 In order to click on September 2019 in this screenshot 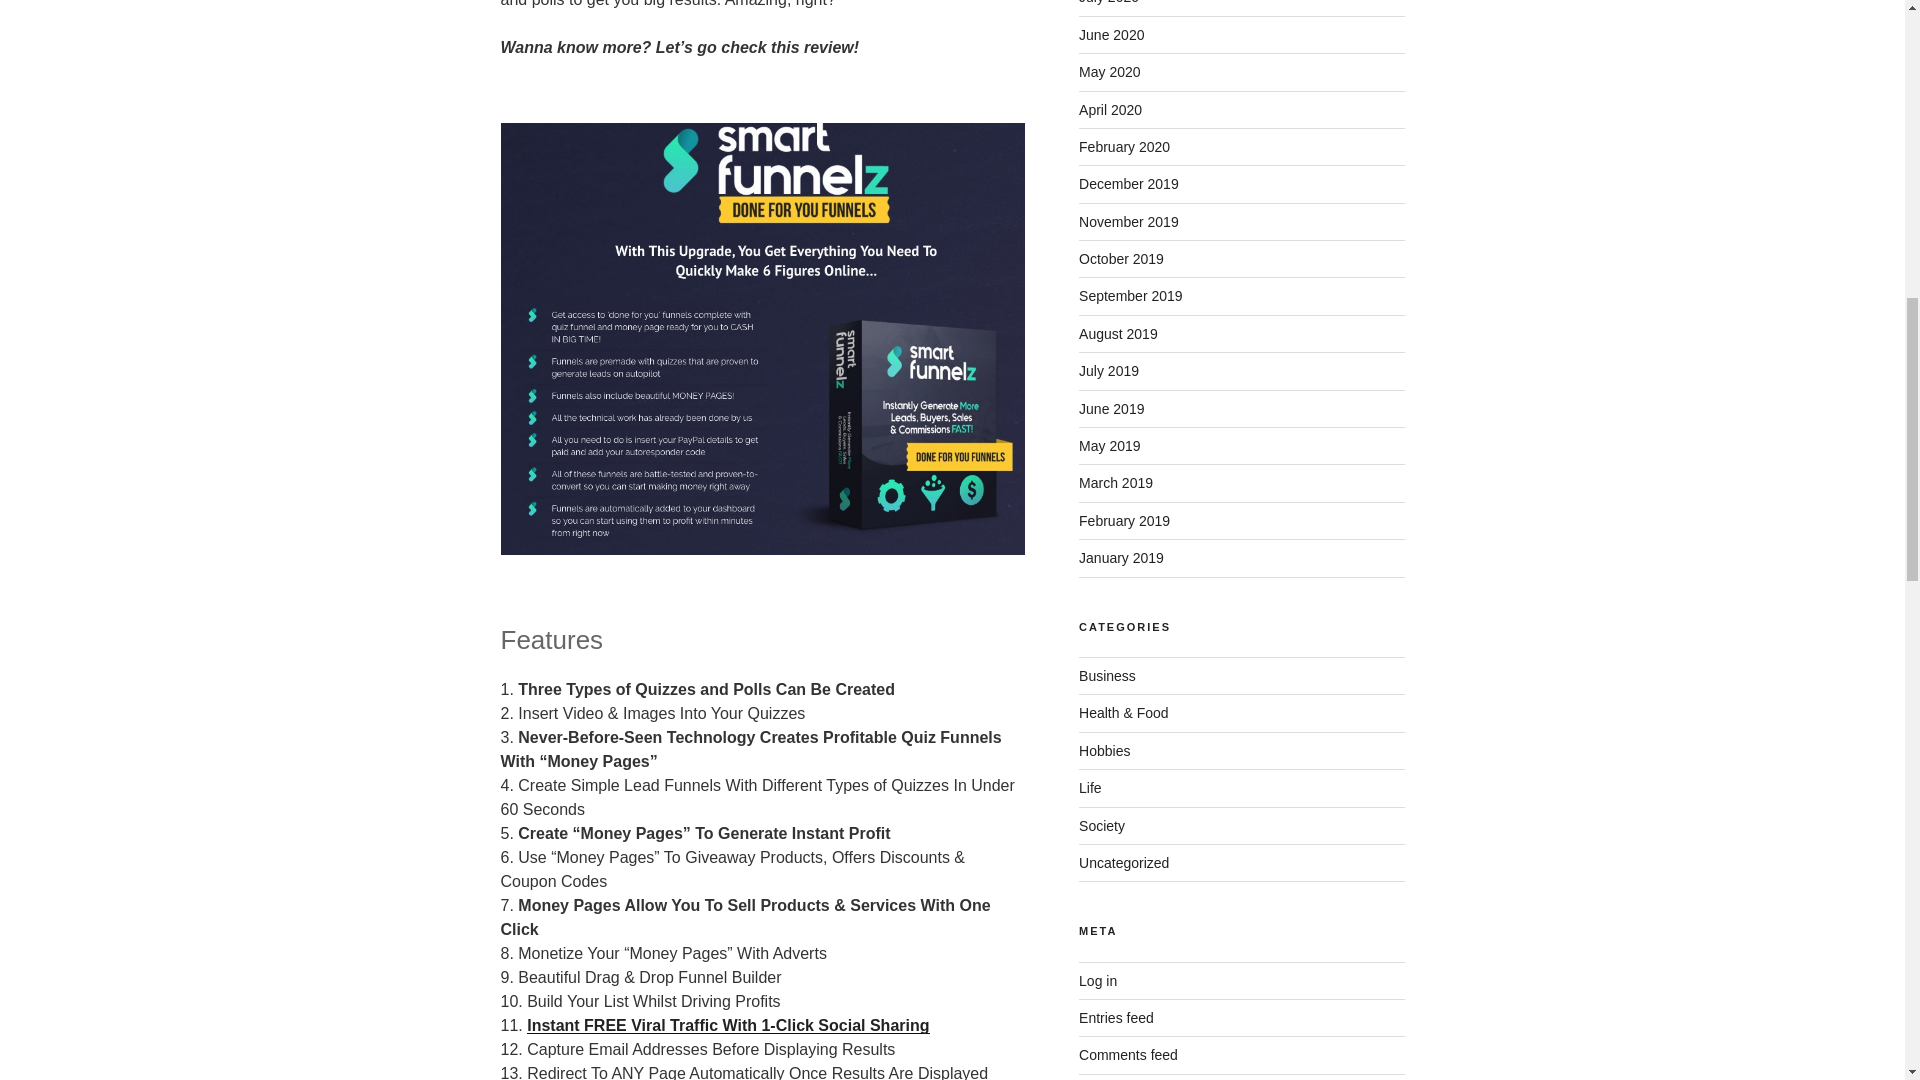, I will do `click(1130, 296)`.